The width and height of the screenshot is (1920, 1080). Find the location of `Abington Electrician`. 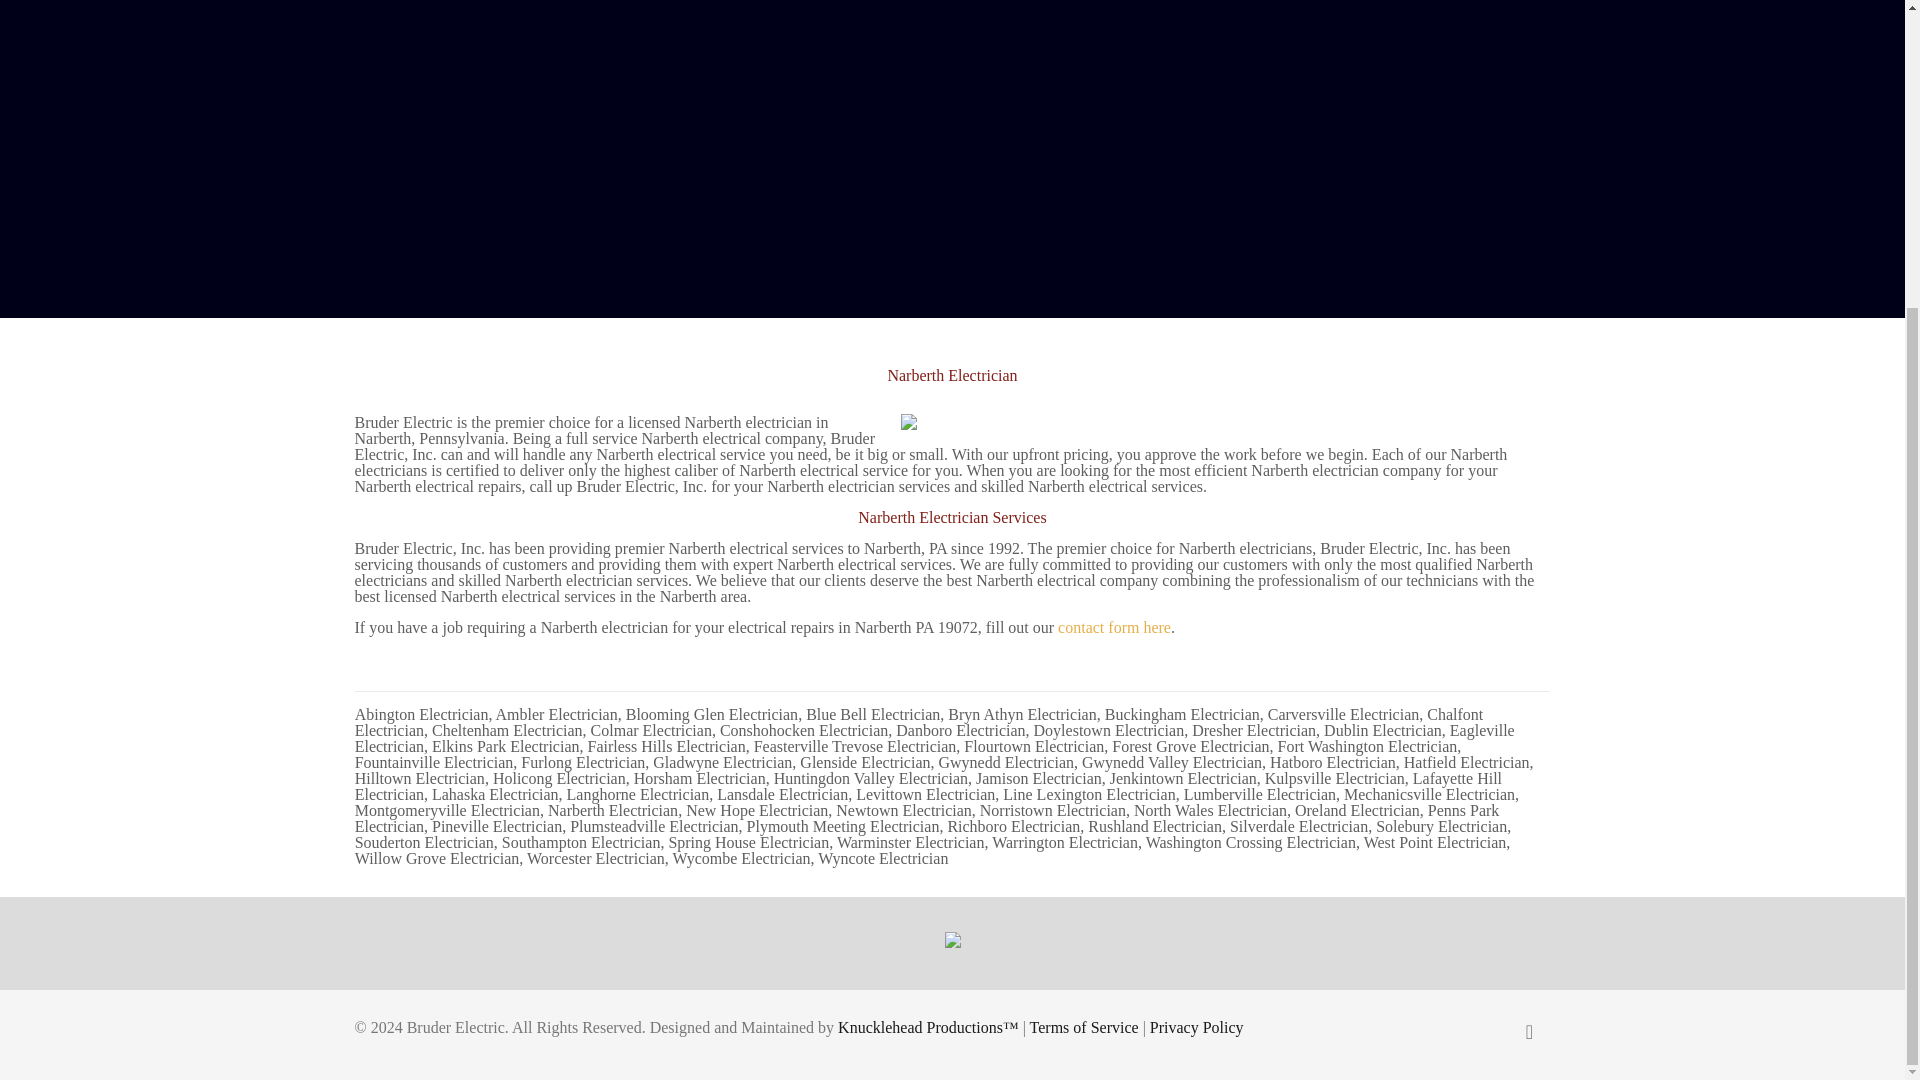

Abington Electrician is located at coordinates (422, 714).